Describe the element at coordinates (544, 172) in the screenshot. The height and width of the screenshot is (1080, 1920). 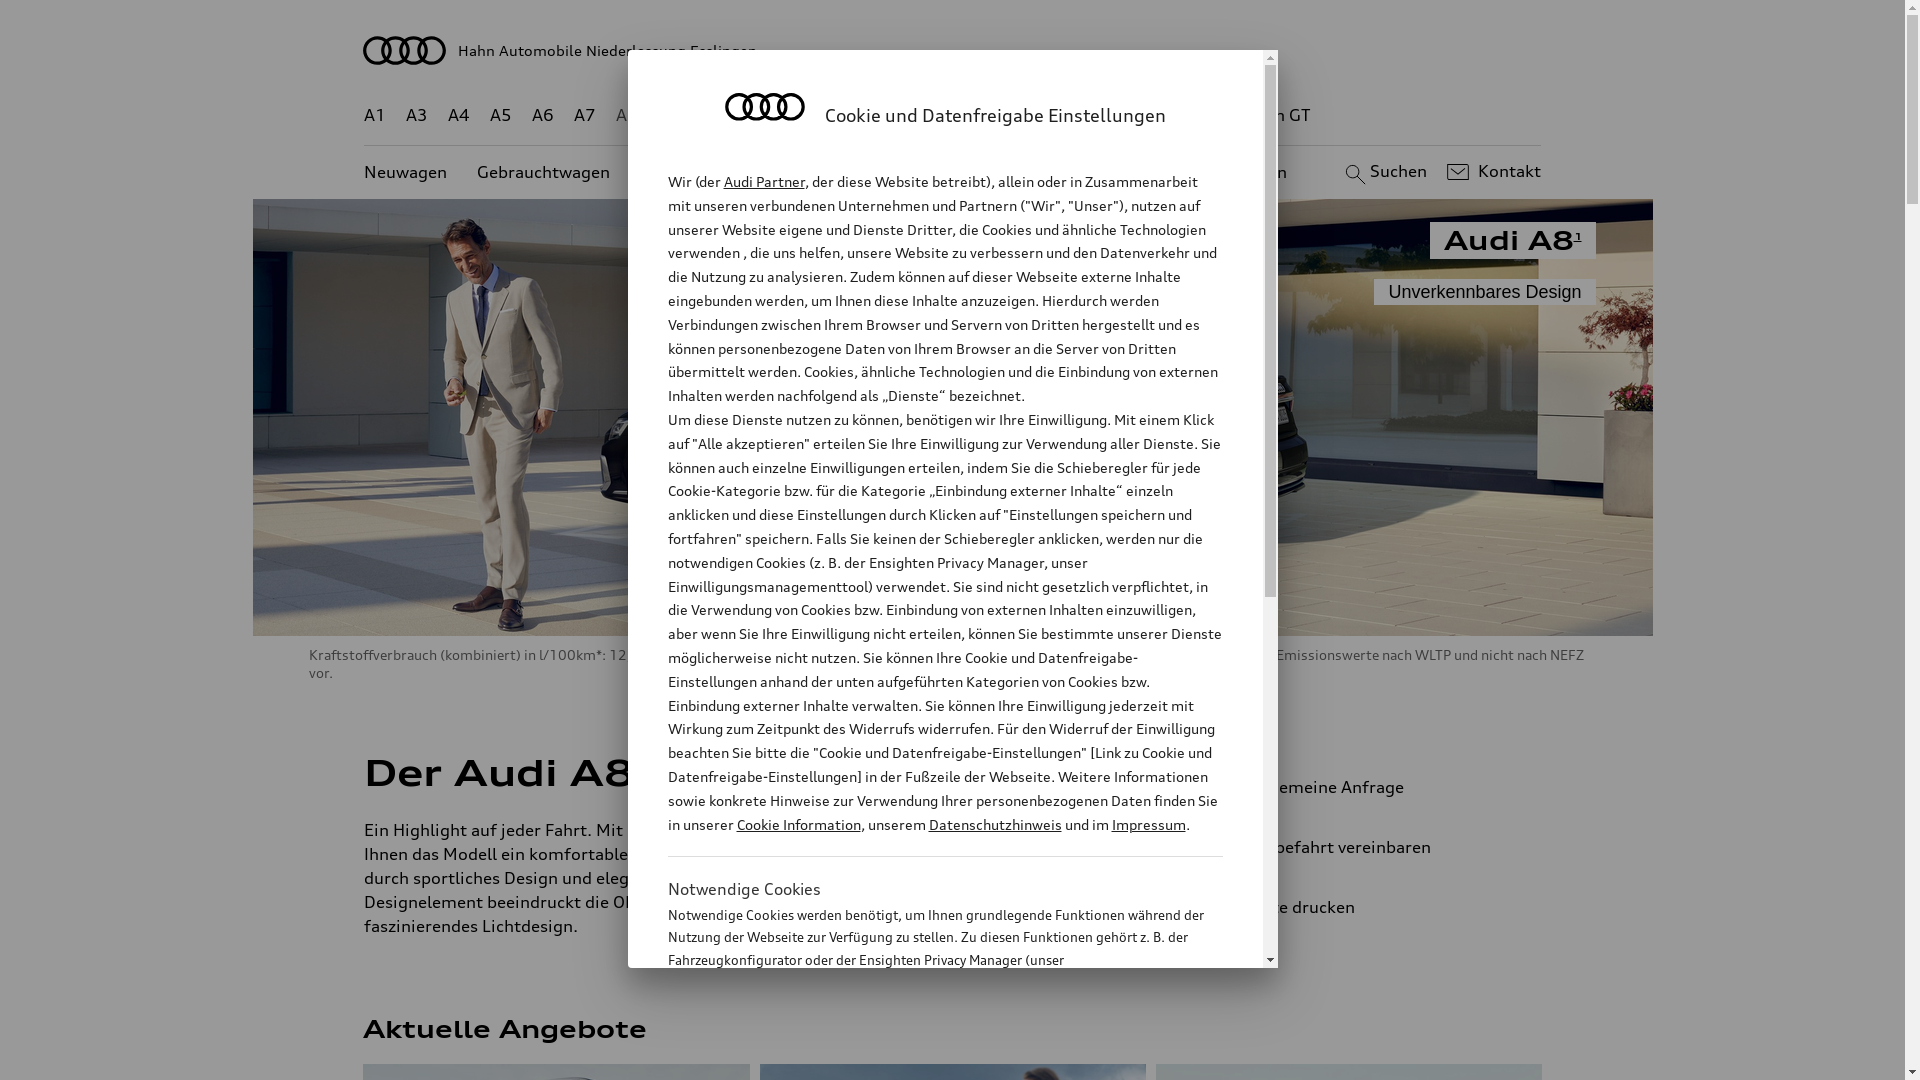
I see `Gebrauchtwagen` at that location.